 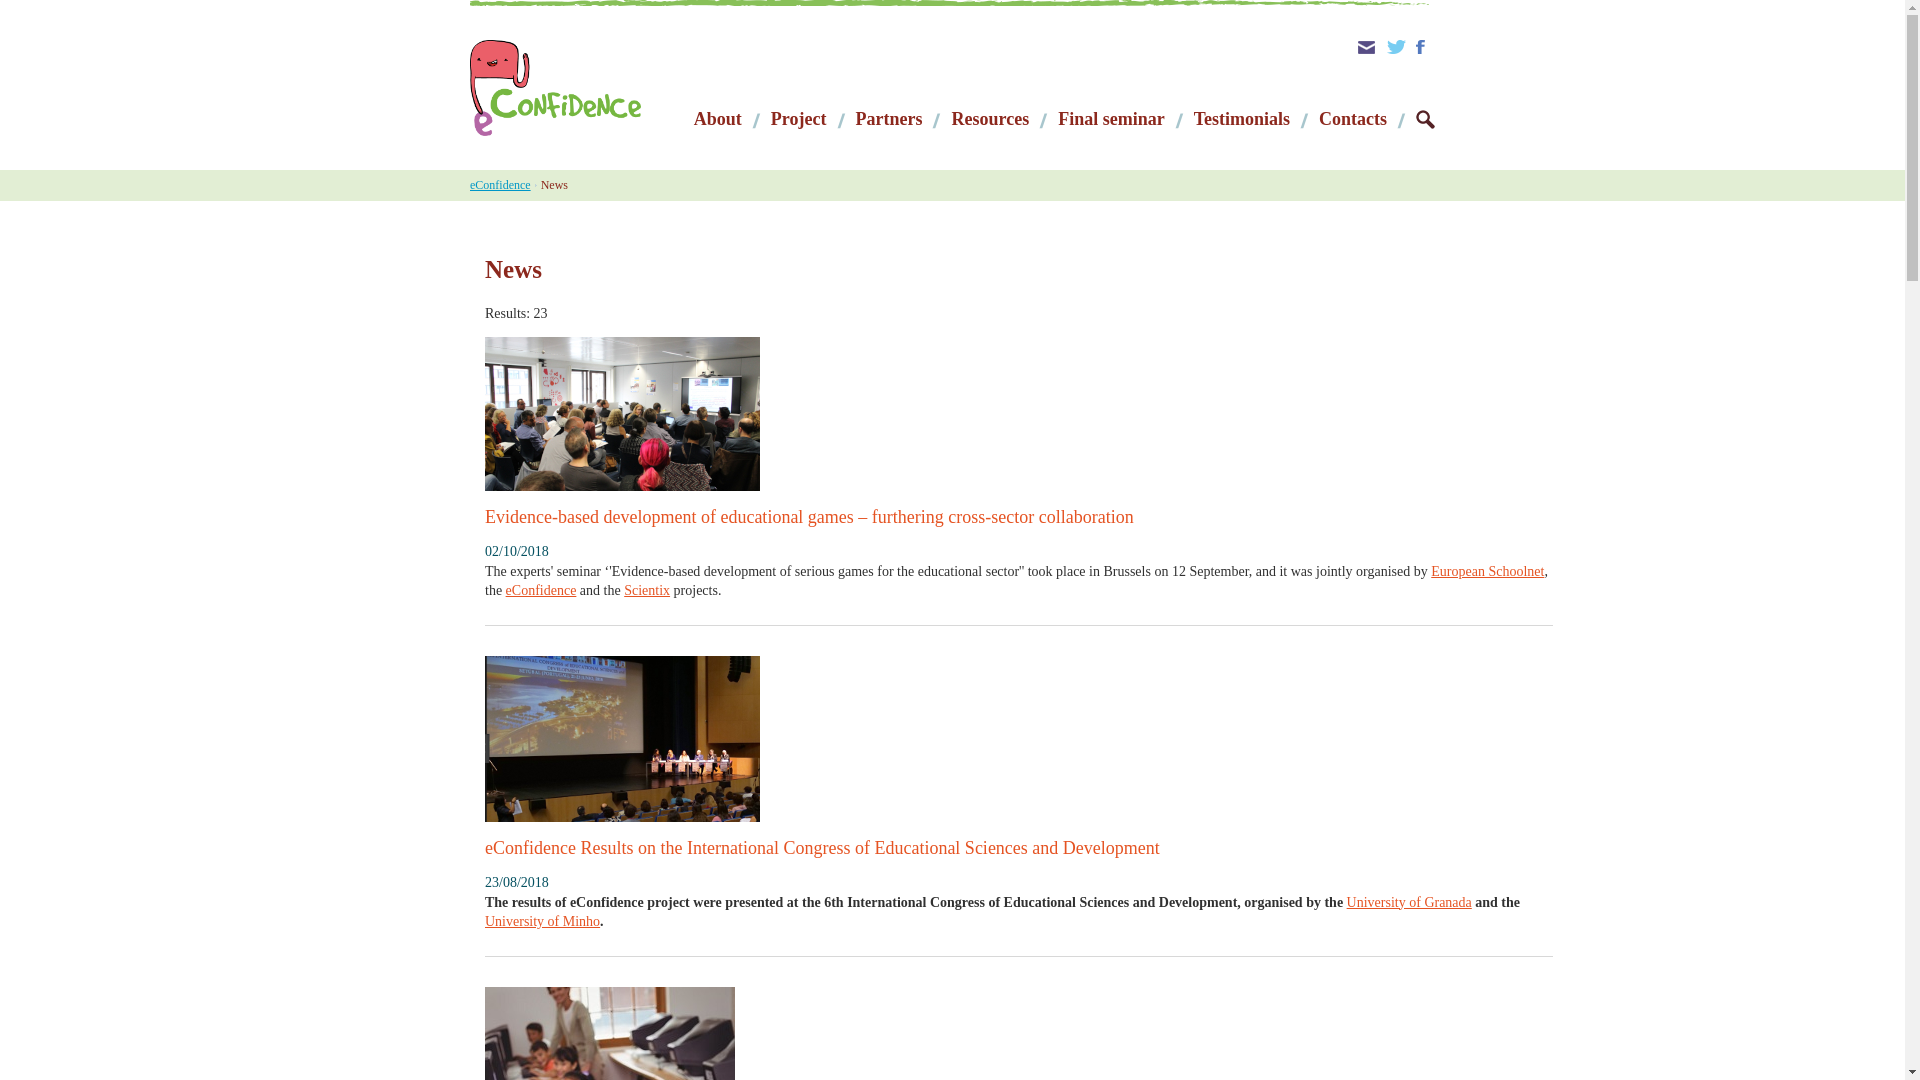 What do you see at coordinates (1242, 120) in the screenshot?
I see `Testimonials` at bounding box center [1242, 120].